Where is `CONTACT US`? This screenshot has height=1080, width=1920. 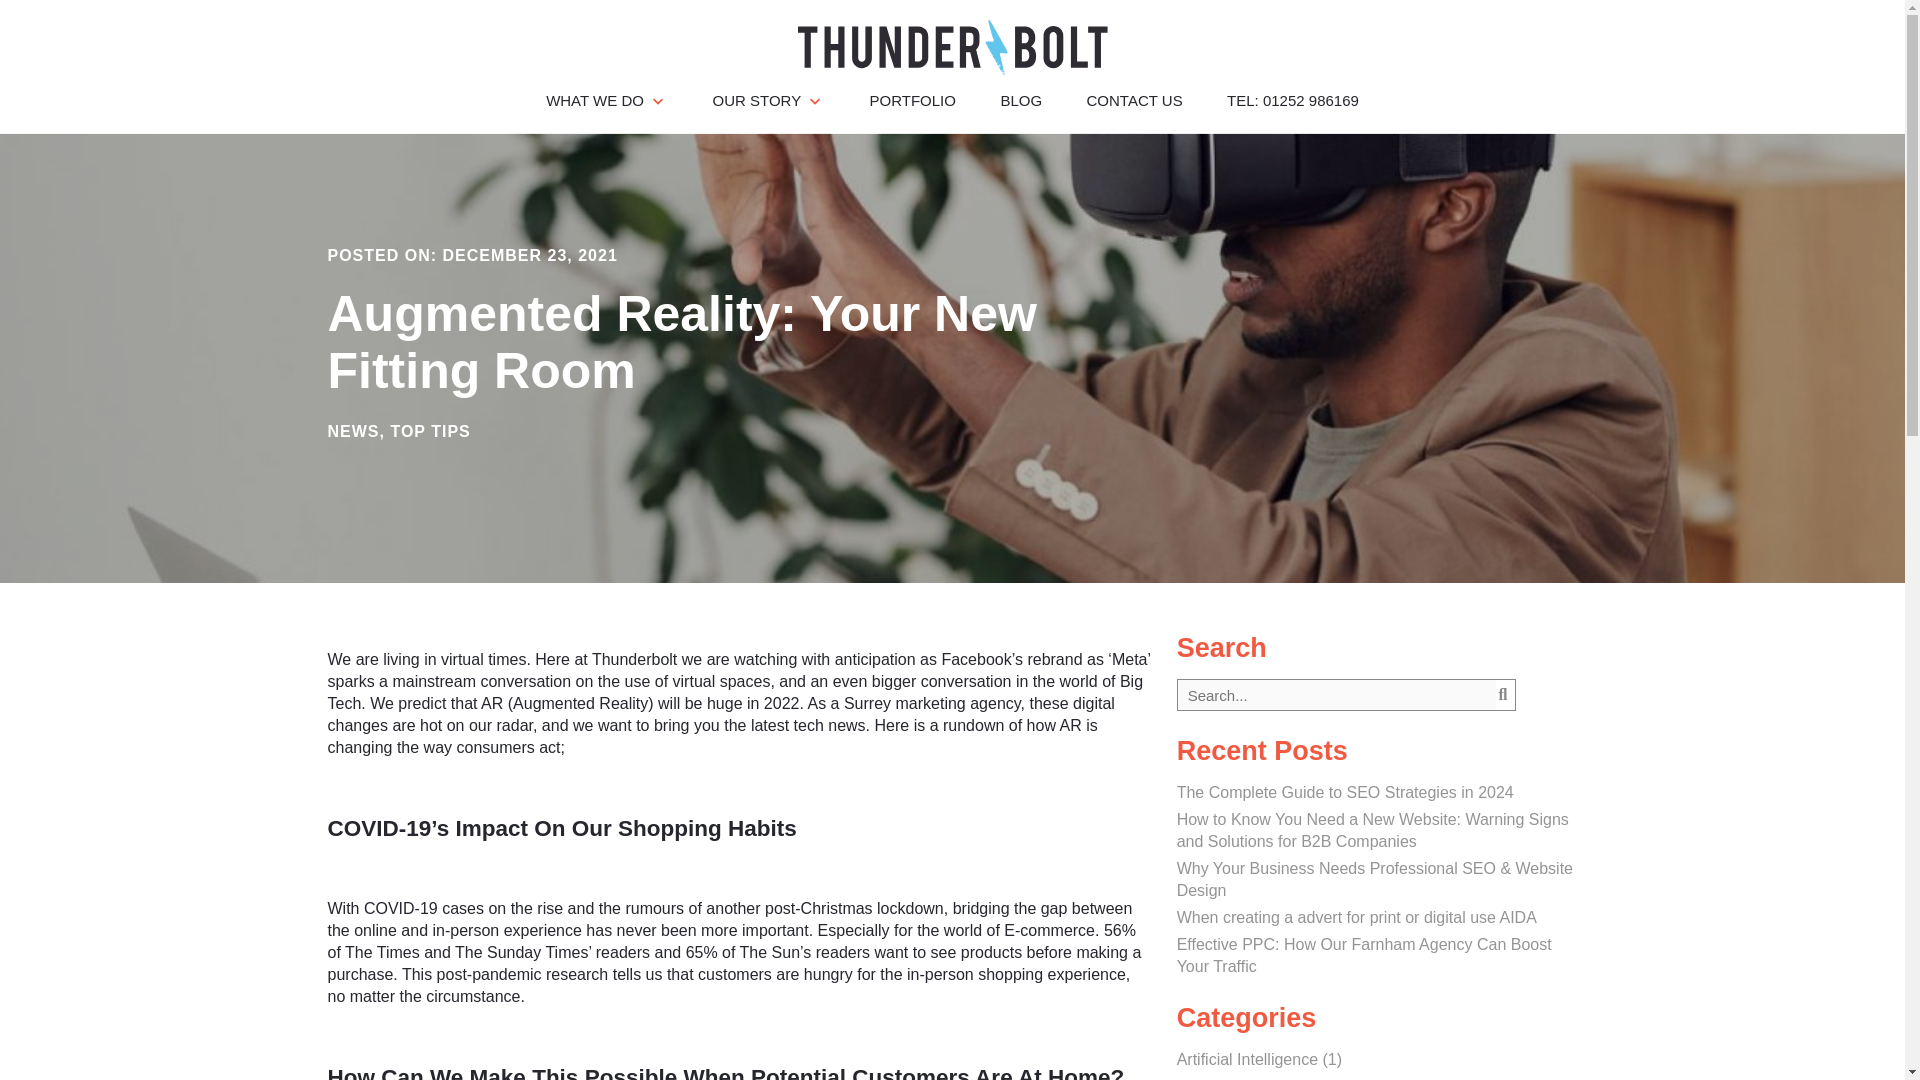
CONTACT US is located at coordinates (1134, 100).